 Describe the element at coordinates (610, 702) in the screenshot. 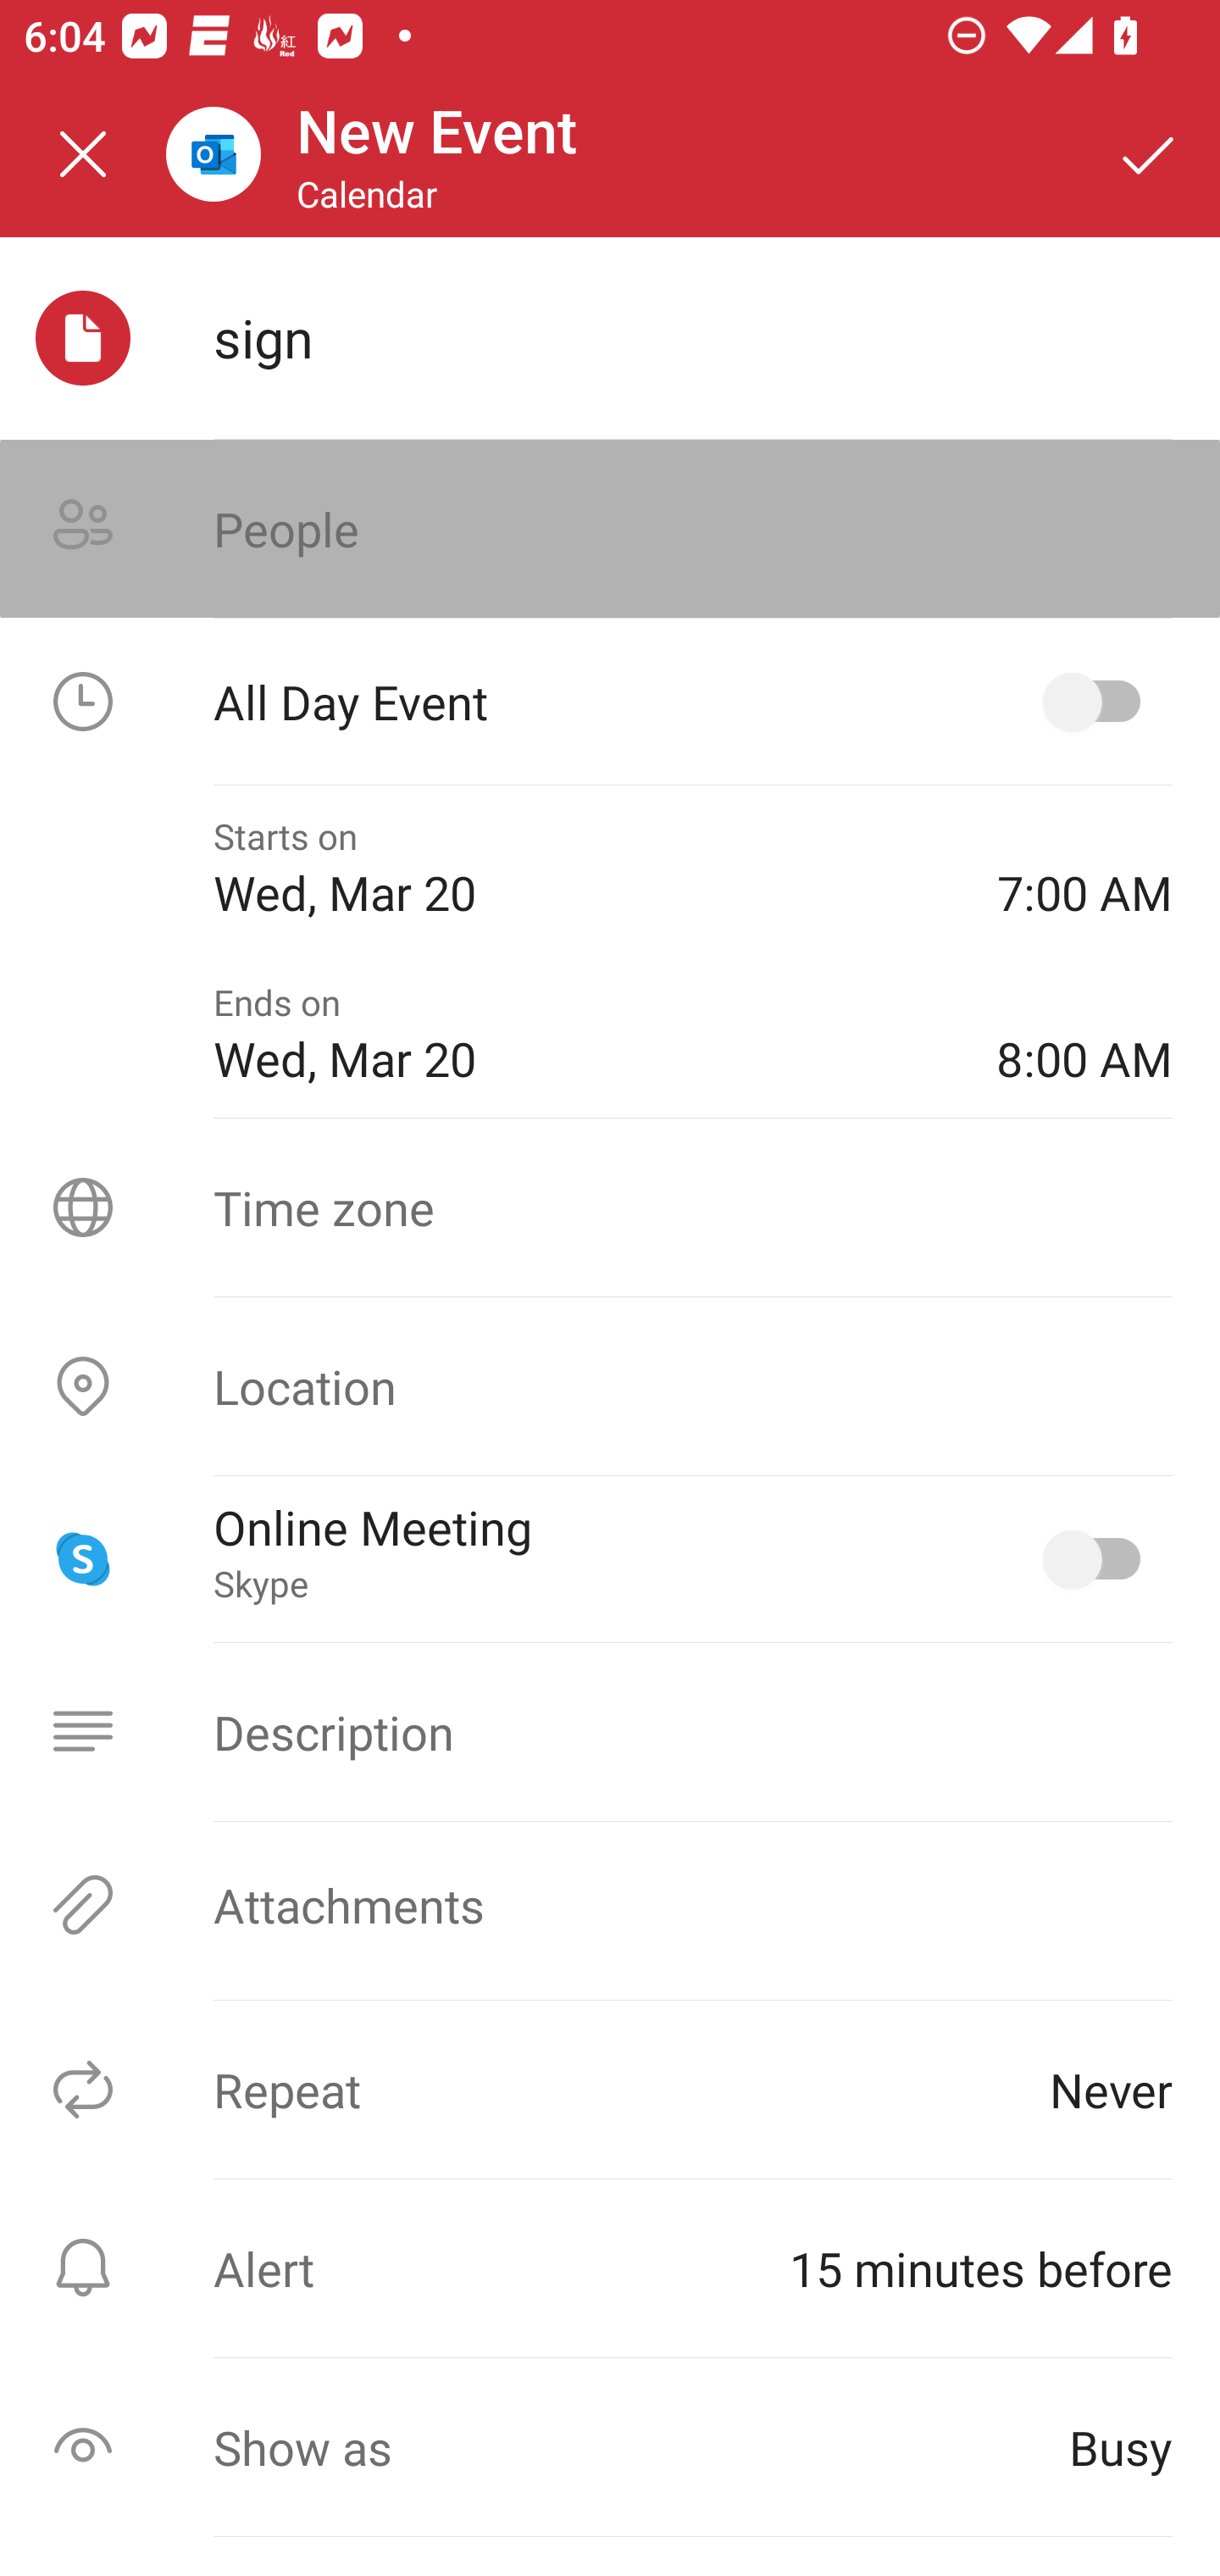

I see `All Day Event` at that location.